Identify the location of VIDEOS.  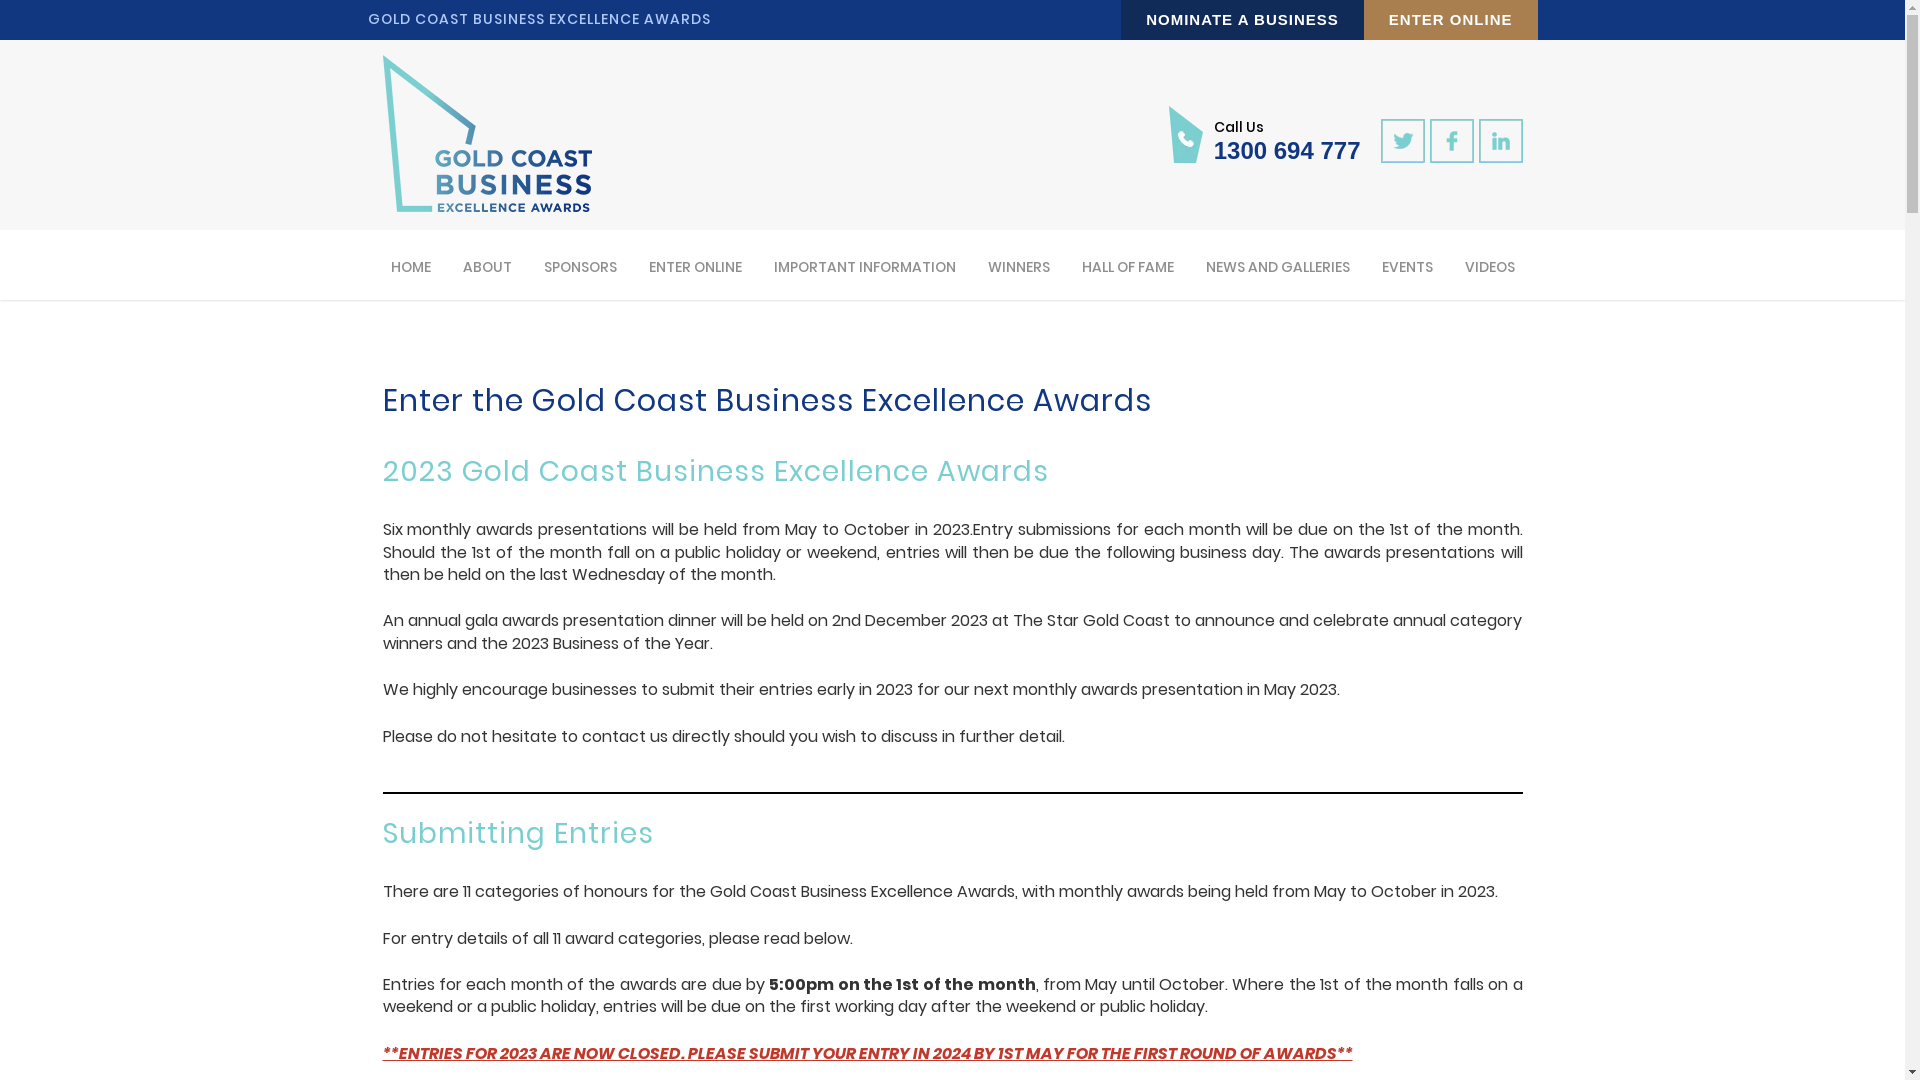
(1490, 265).